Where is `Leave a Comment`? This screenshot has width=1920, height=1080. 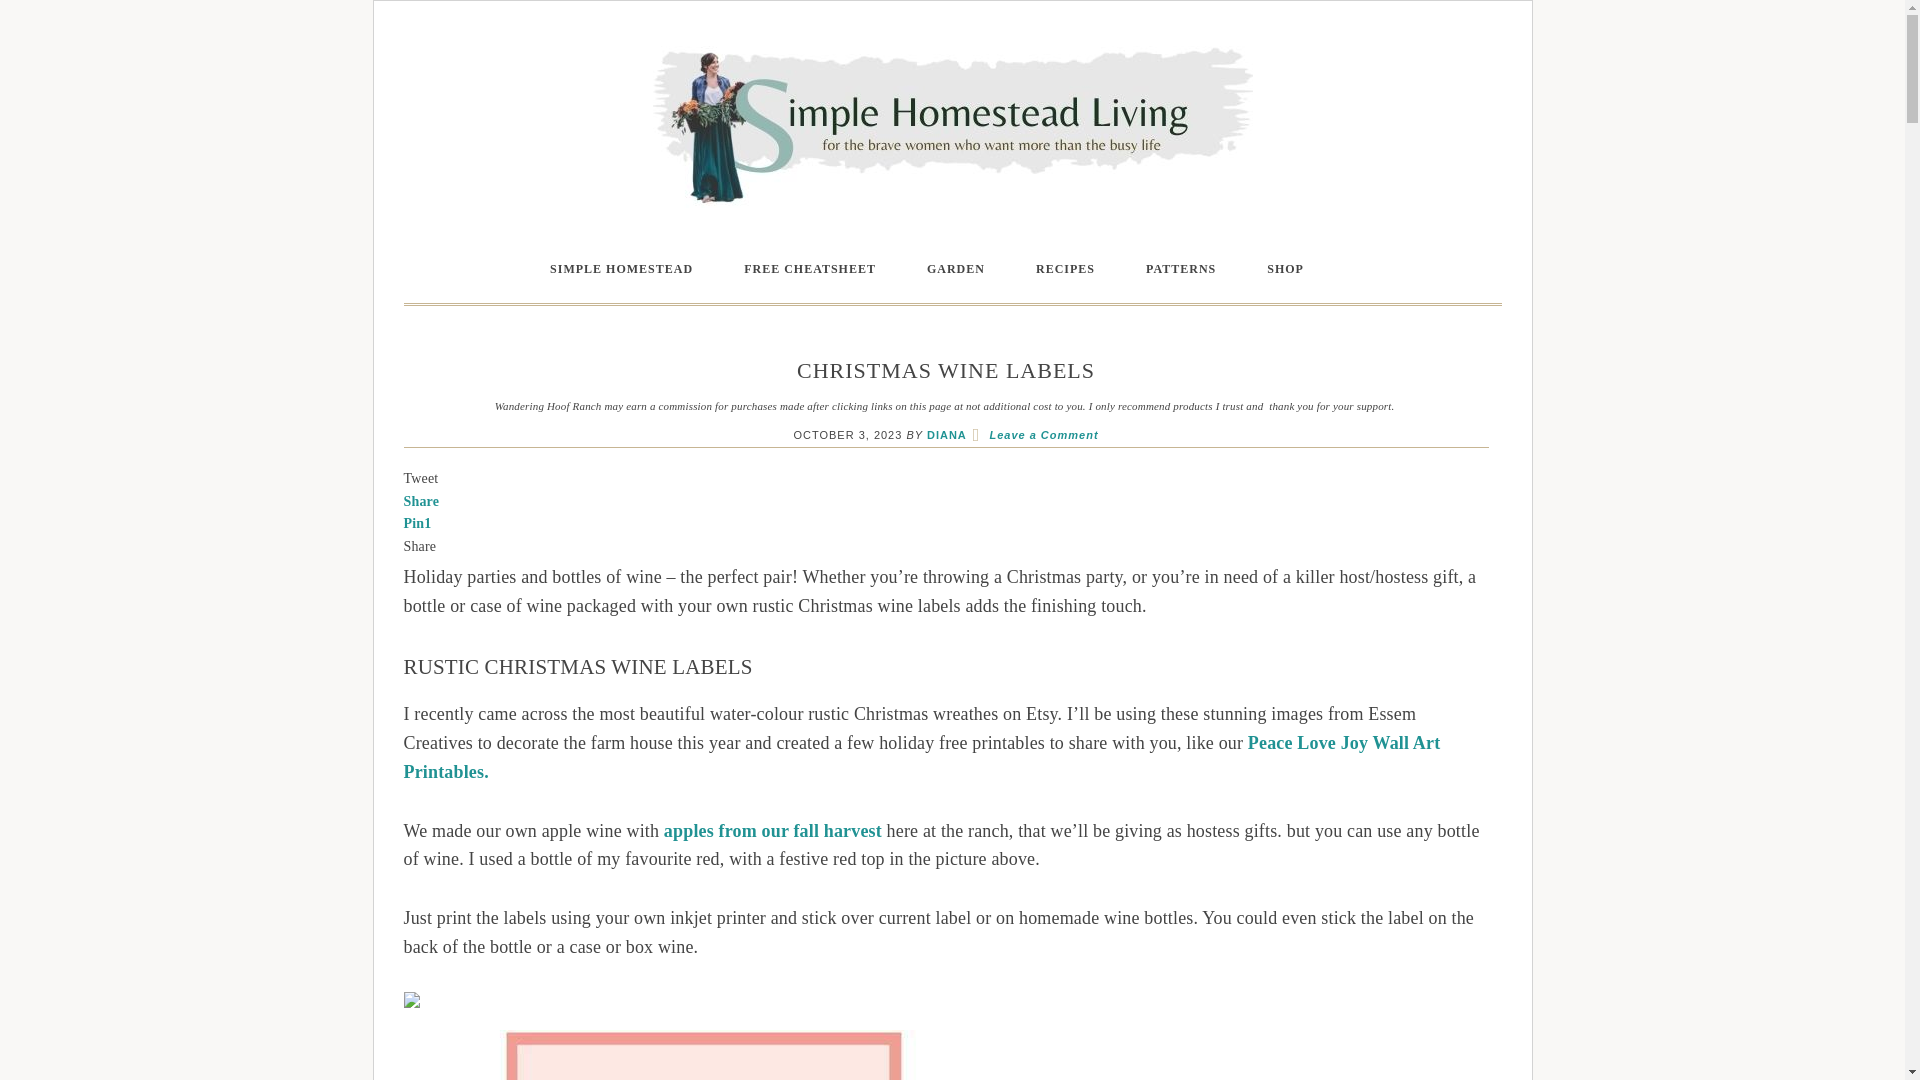
Leave a Comment is located at coordinates (1043, 434).